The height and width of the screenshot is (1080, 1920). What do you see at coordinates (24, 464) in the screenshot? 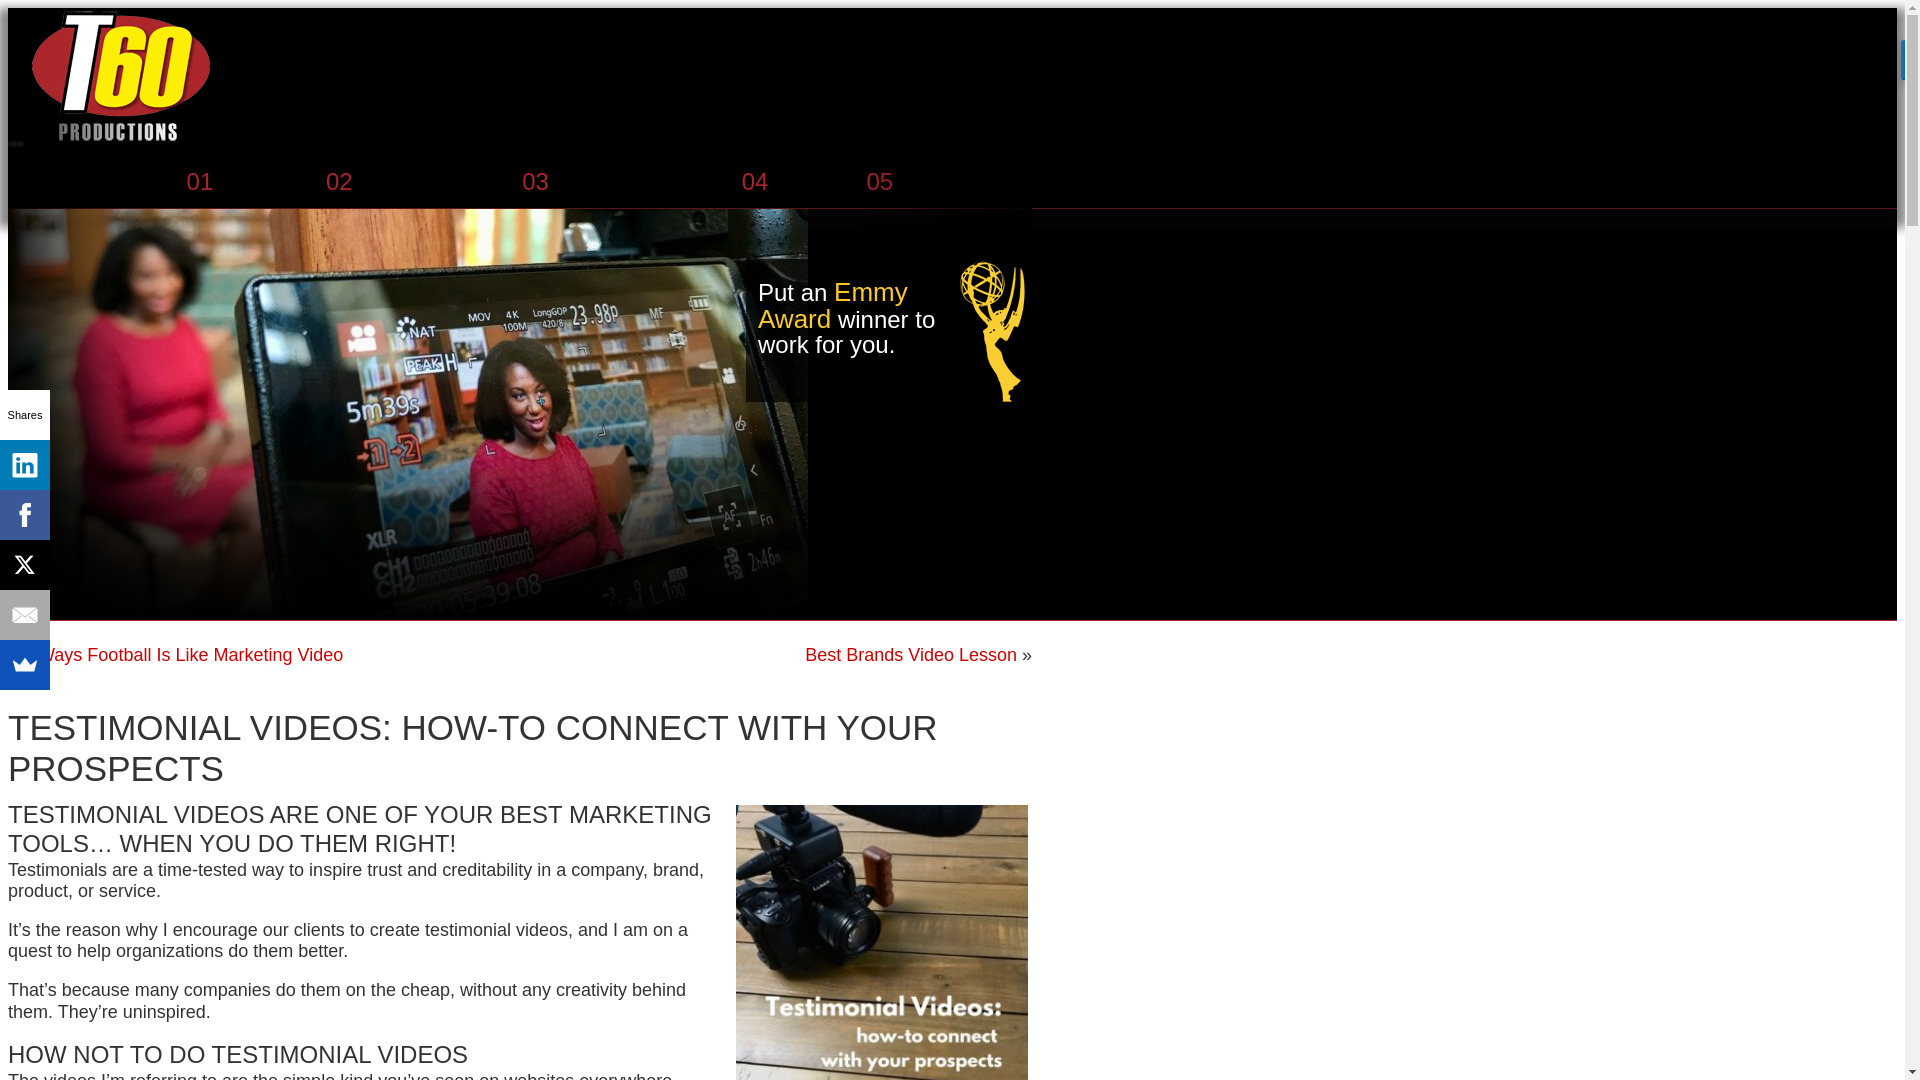
I see `LinkedIn` at bounding box center [24, 464].